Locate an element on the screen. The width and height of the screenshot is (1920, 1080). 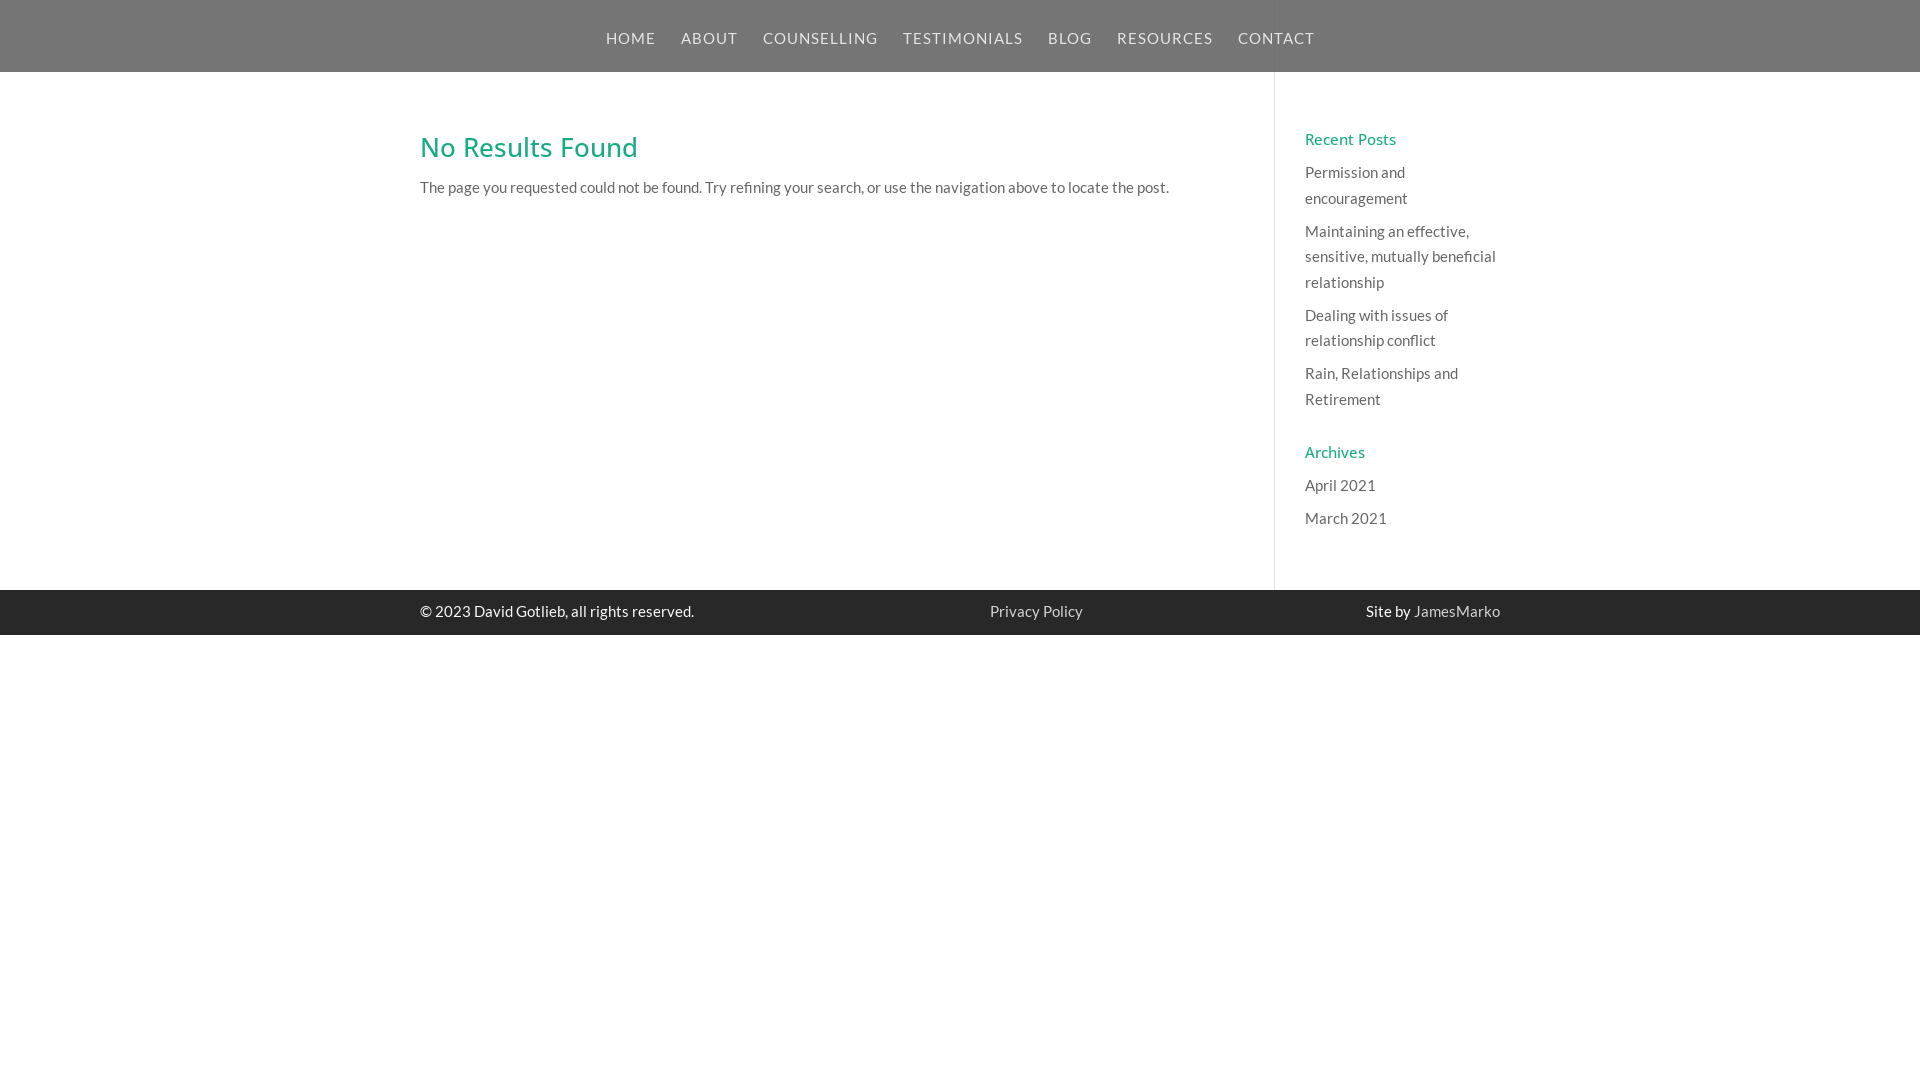
March 2021 is located at coordinates (1346, 518).